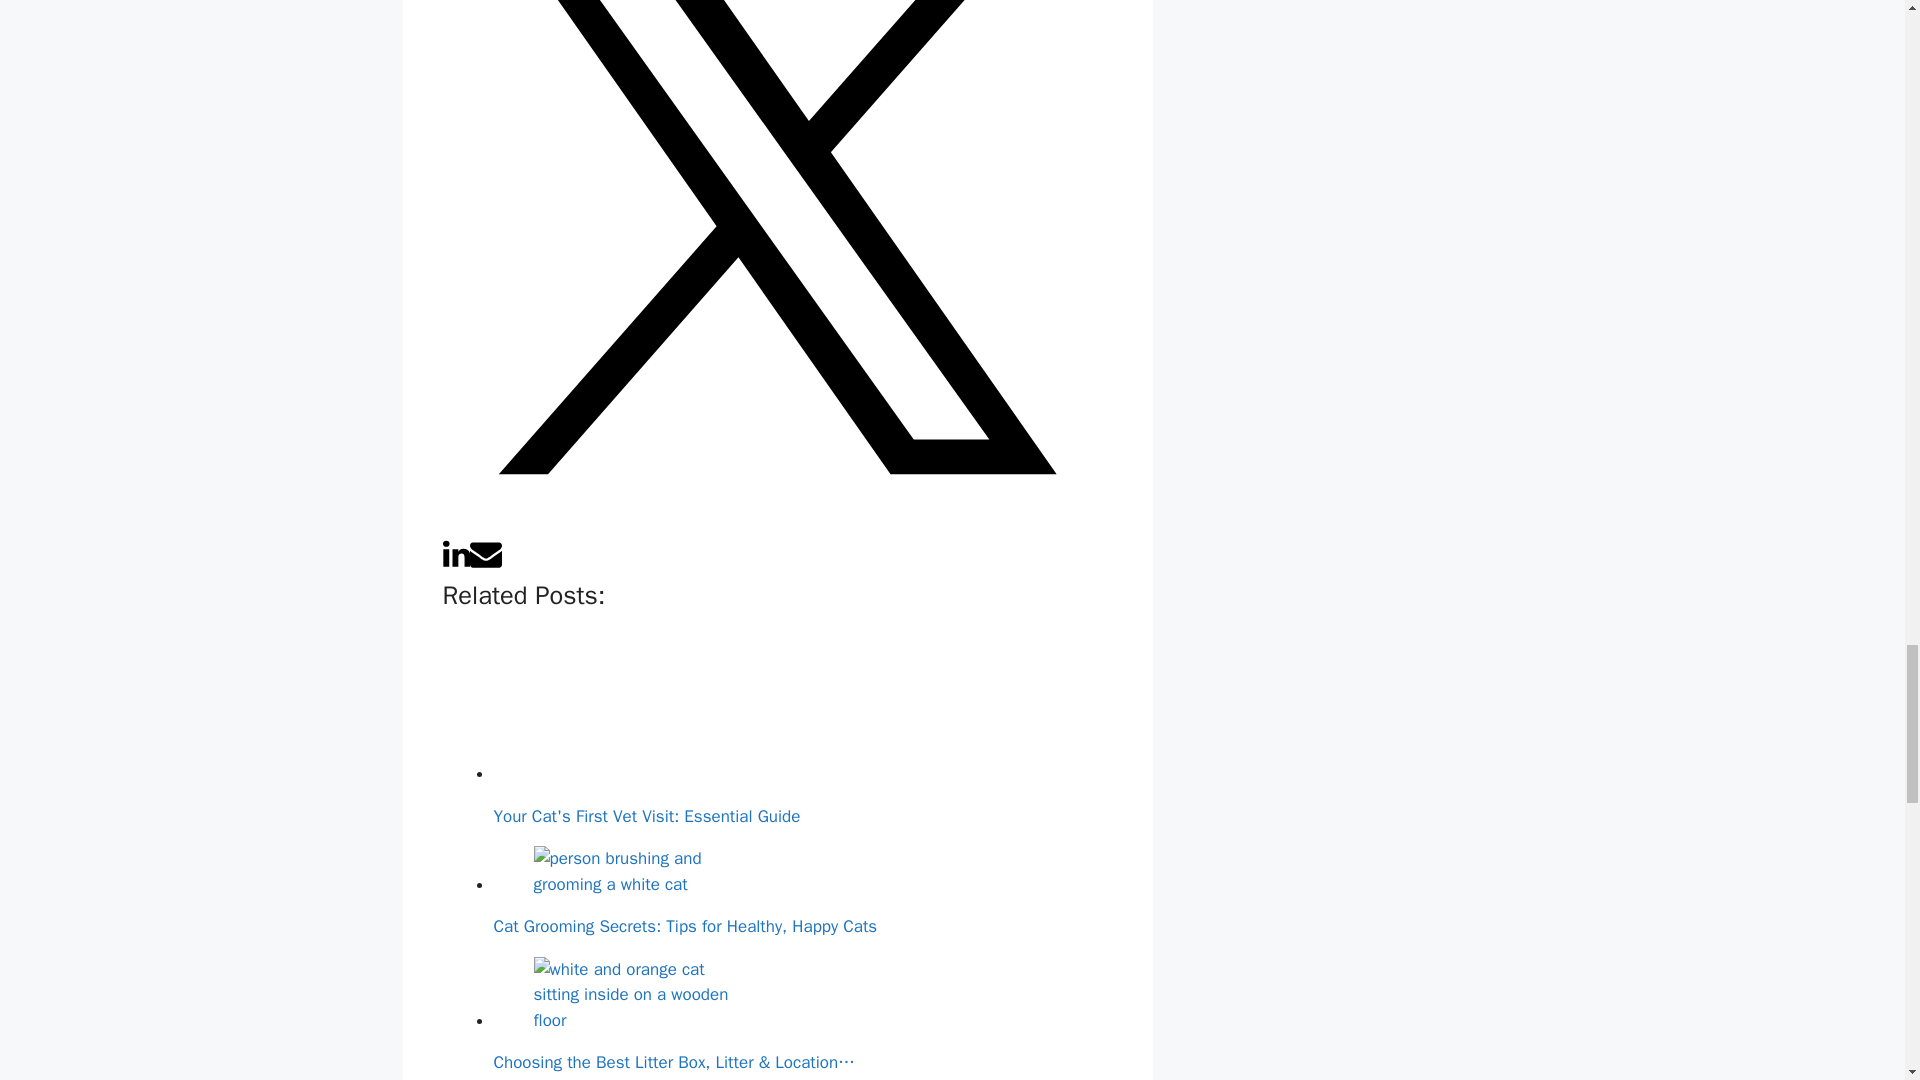 The image size is (1920, 1080). I want to click on Share on Twitter, so click(776, 524).